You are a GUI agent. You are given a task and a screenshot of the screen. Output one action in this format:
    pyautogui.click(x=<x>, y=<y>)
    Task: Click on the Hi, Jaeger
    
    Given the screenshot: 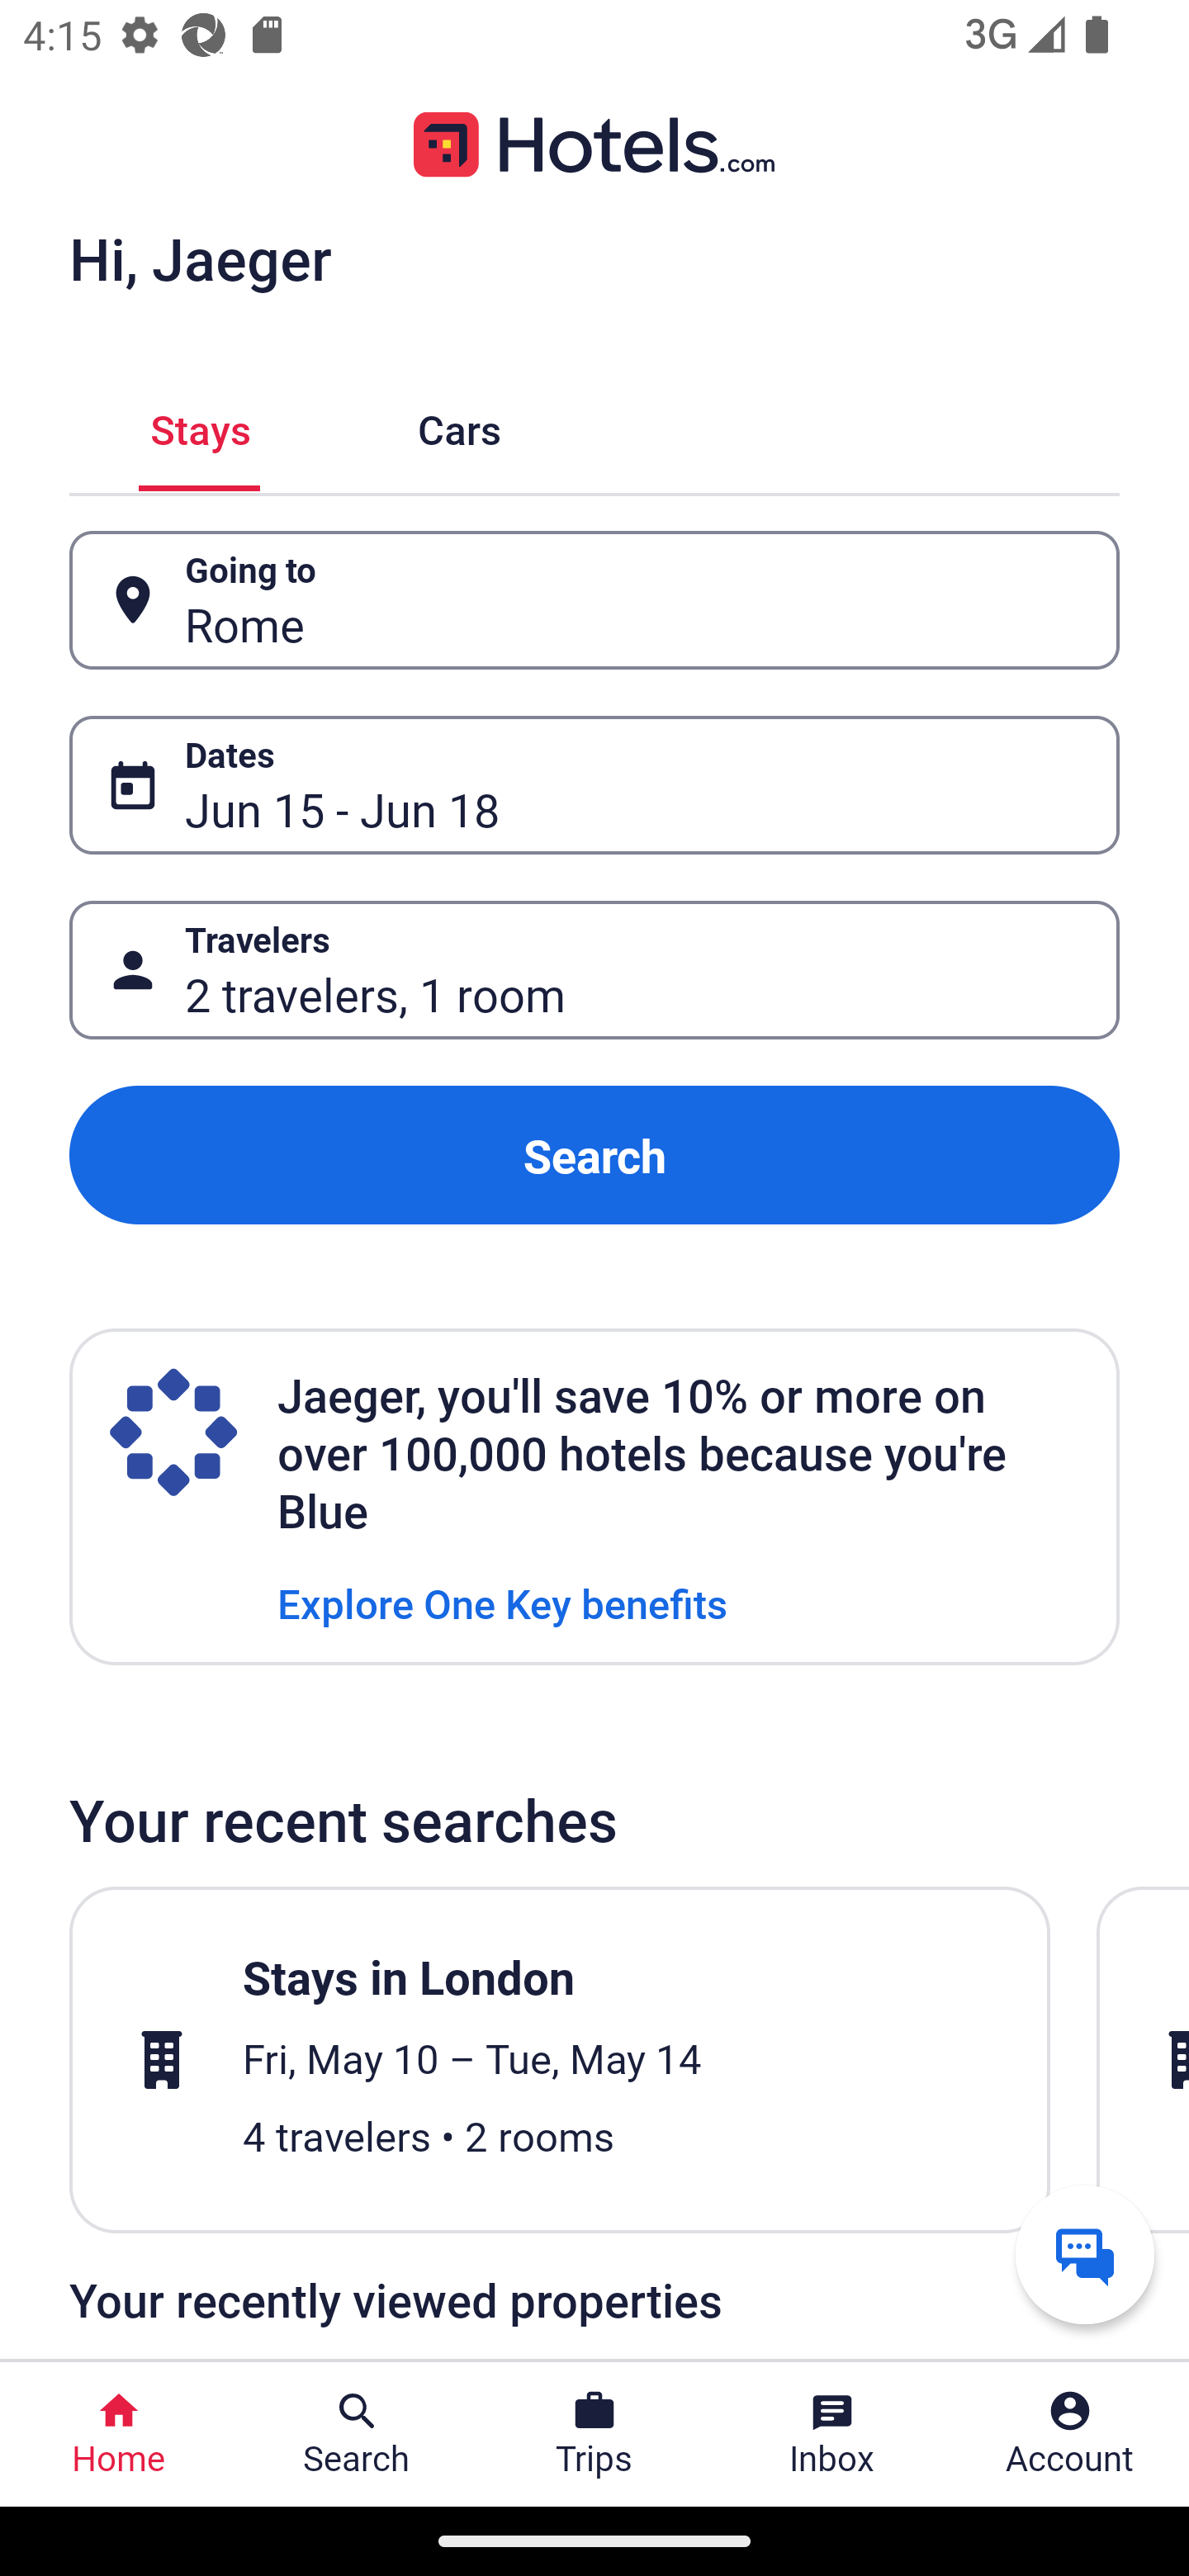 What is the action you would take?
    pyautogui.click(x=200, y=258)
    